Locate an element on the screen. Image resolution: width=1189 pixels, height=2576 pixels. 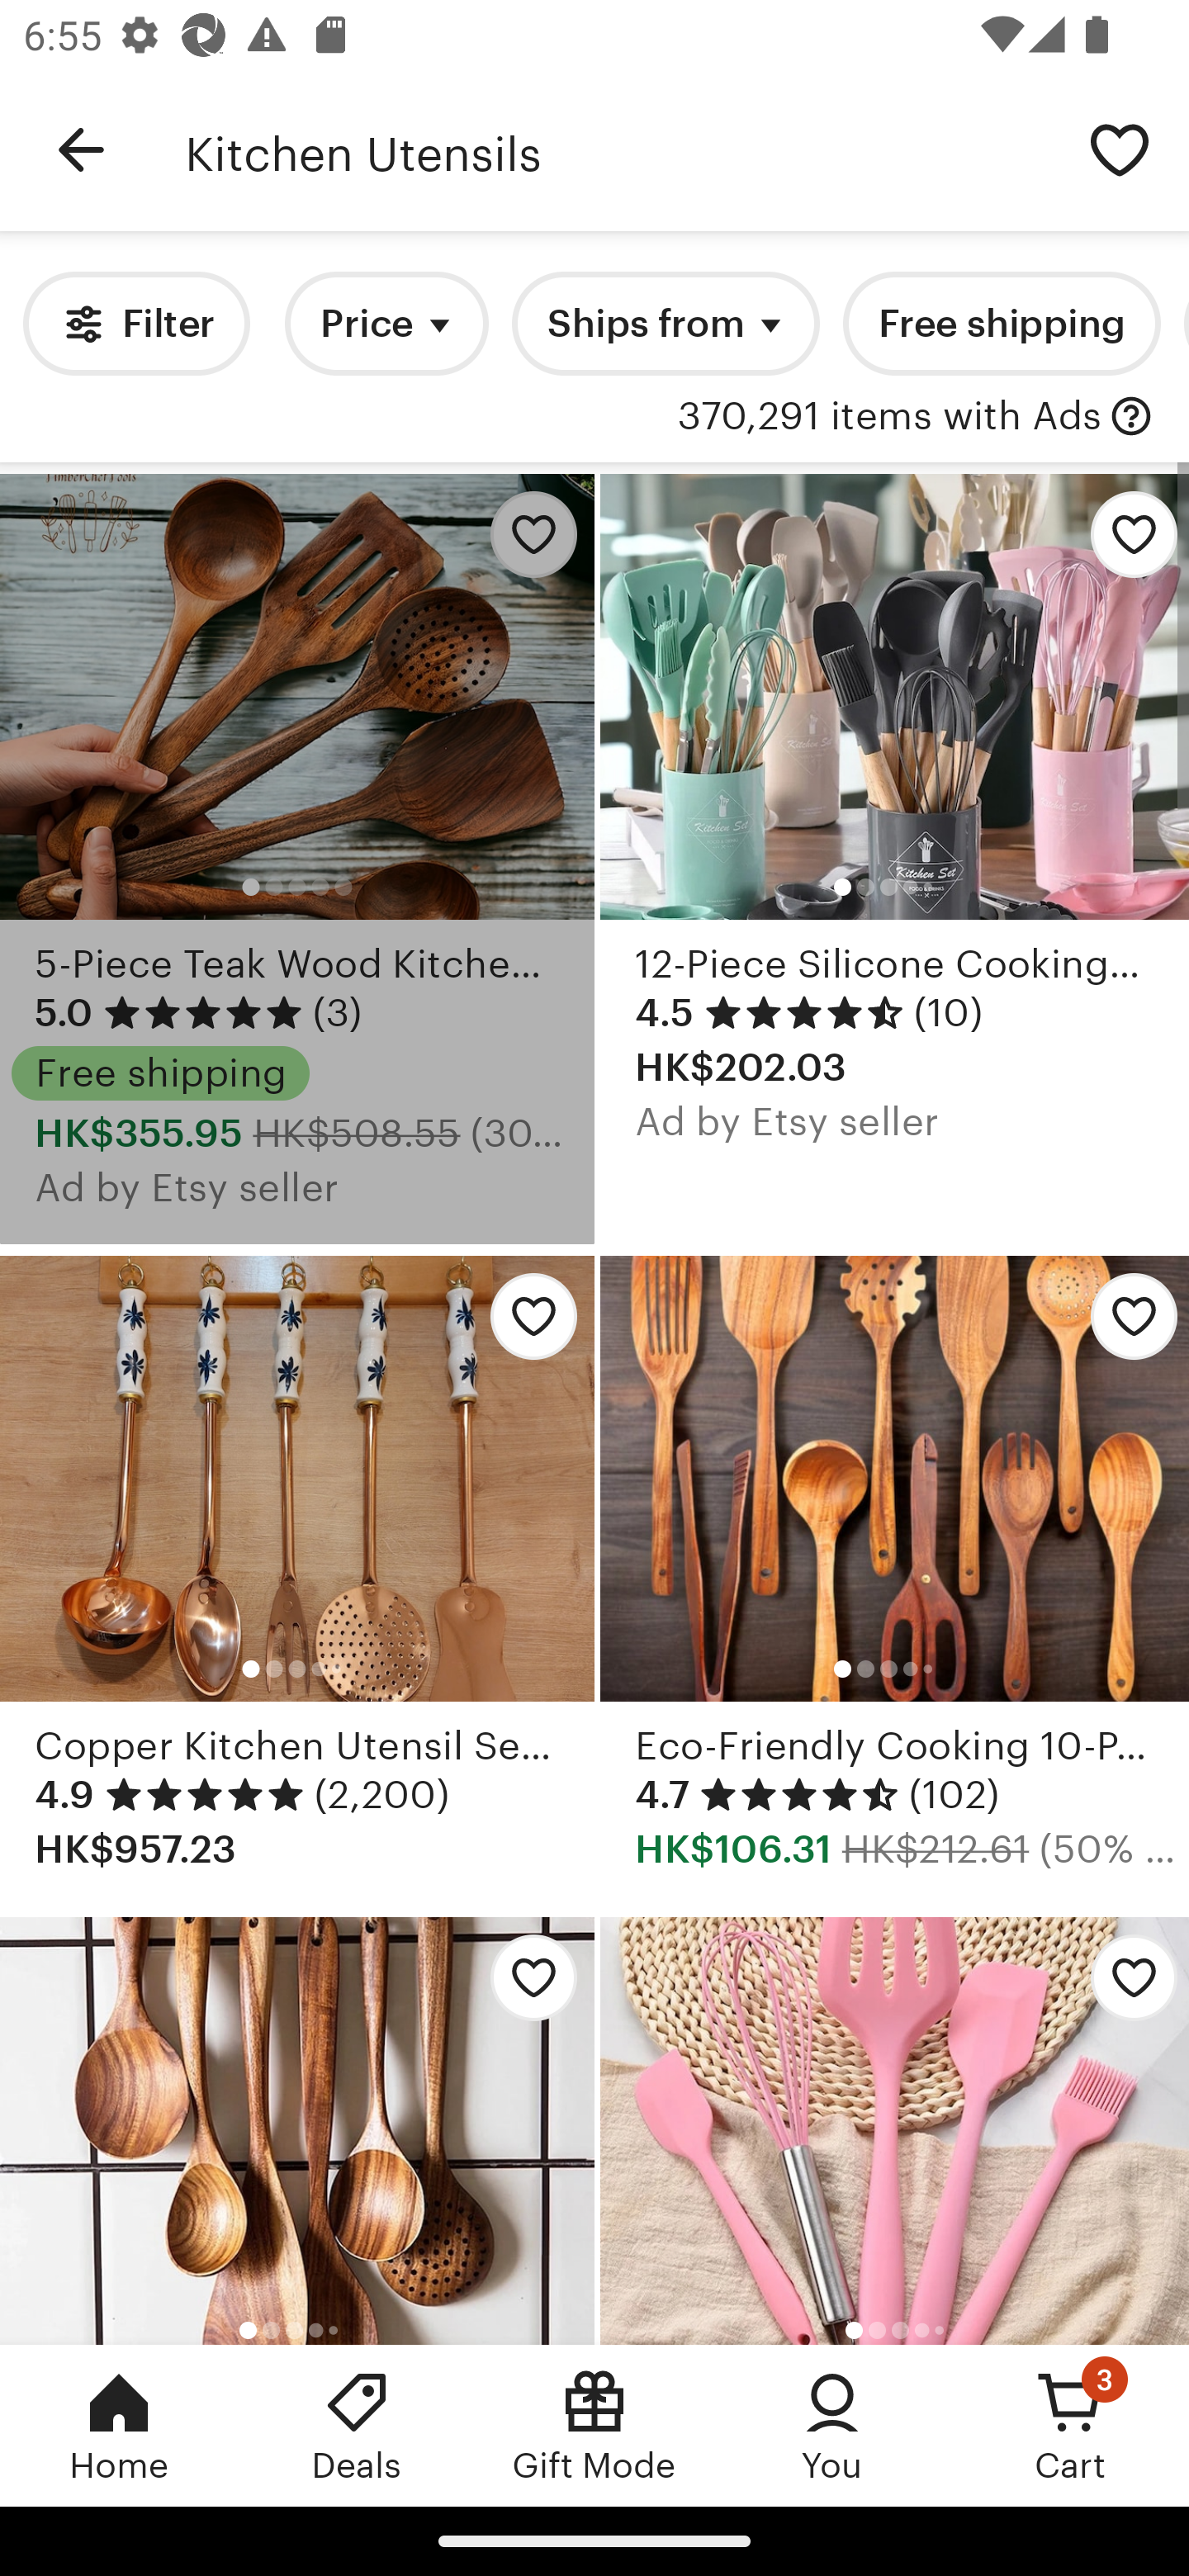
Free shipping is located at coordinates (1001, 324).